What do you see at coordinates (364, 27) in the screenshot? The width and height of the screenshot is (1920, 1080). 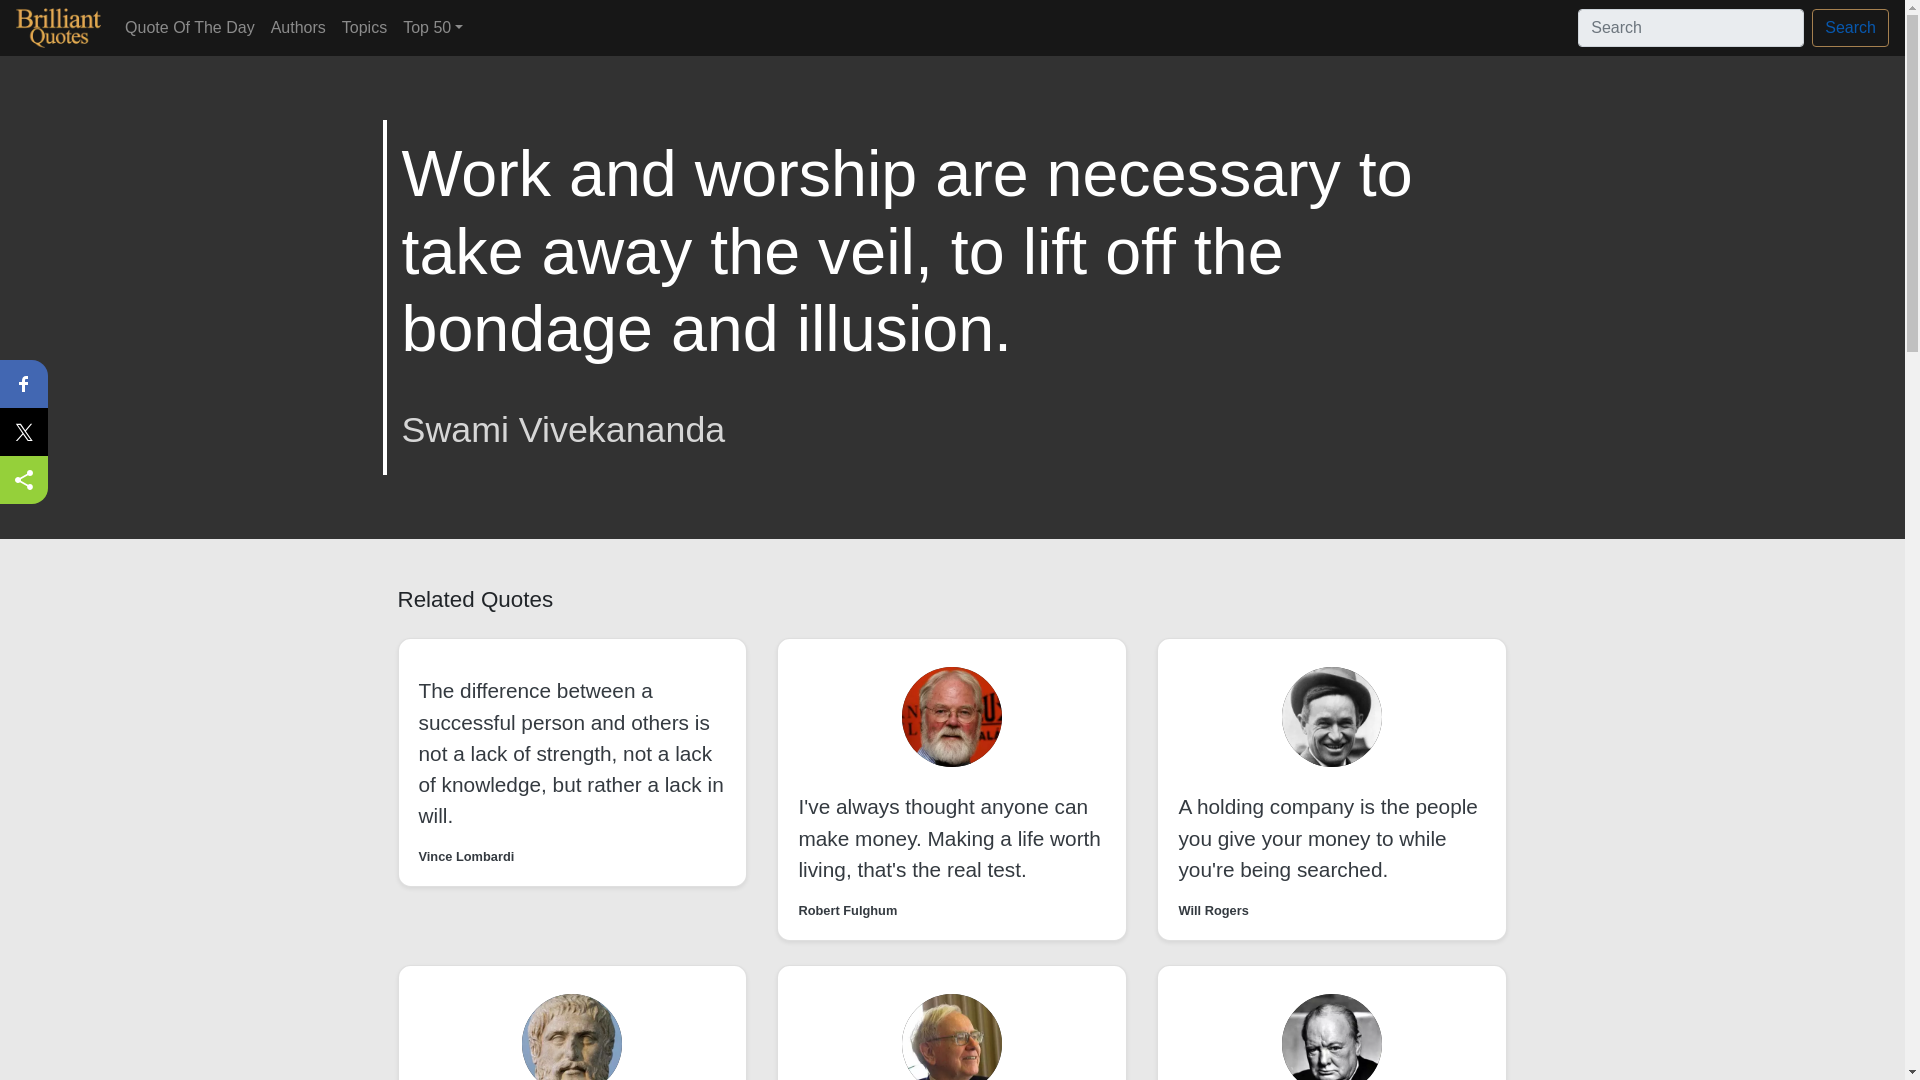 I see `Topics` at bounding box center [364, 27].